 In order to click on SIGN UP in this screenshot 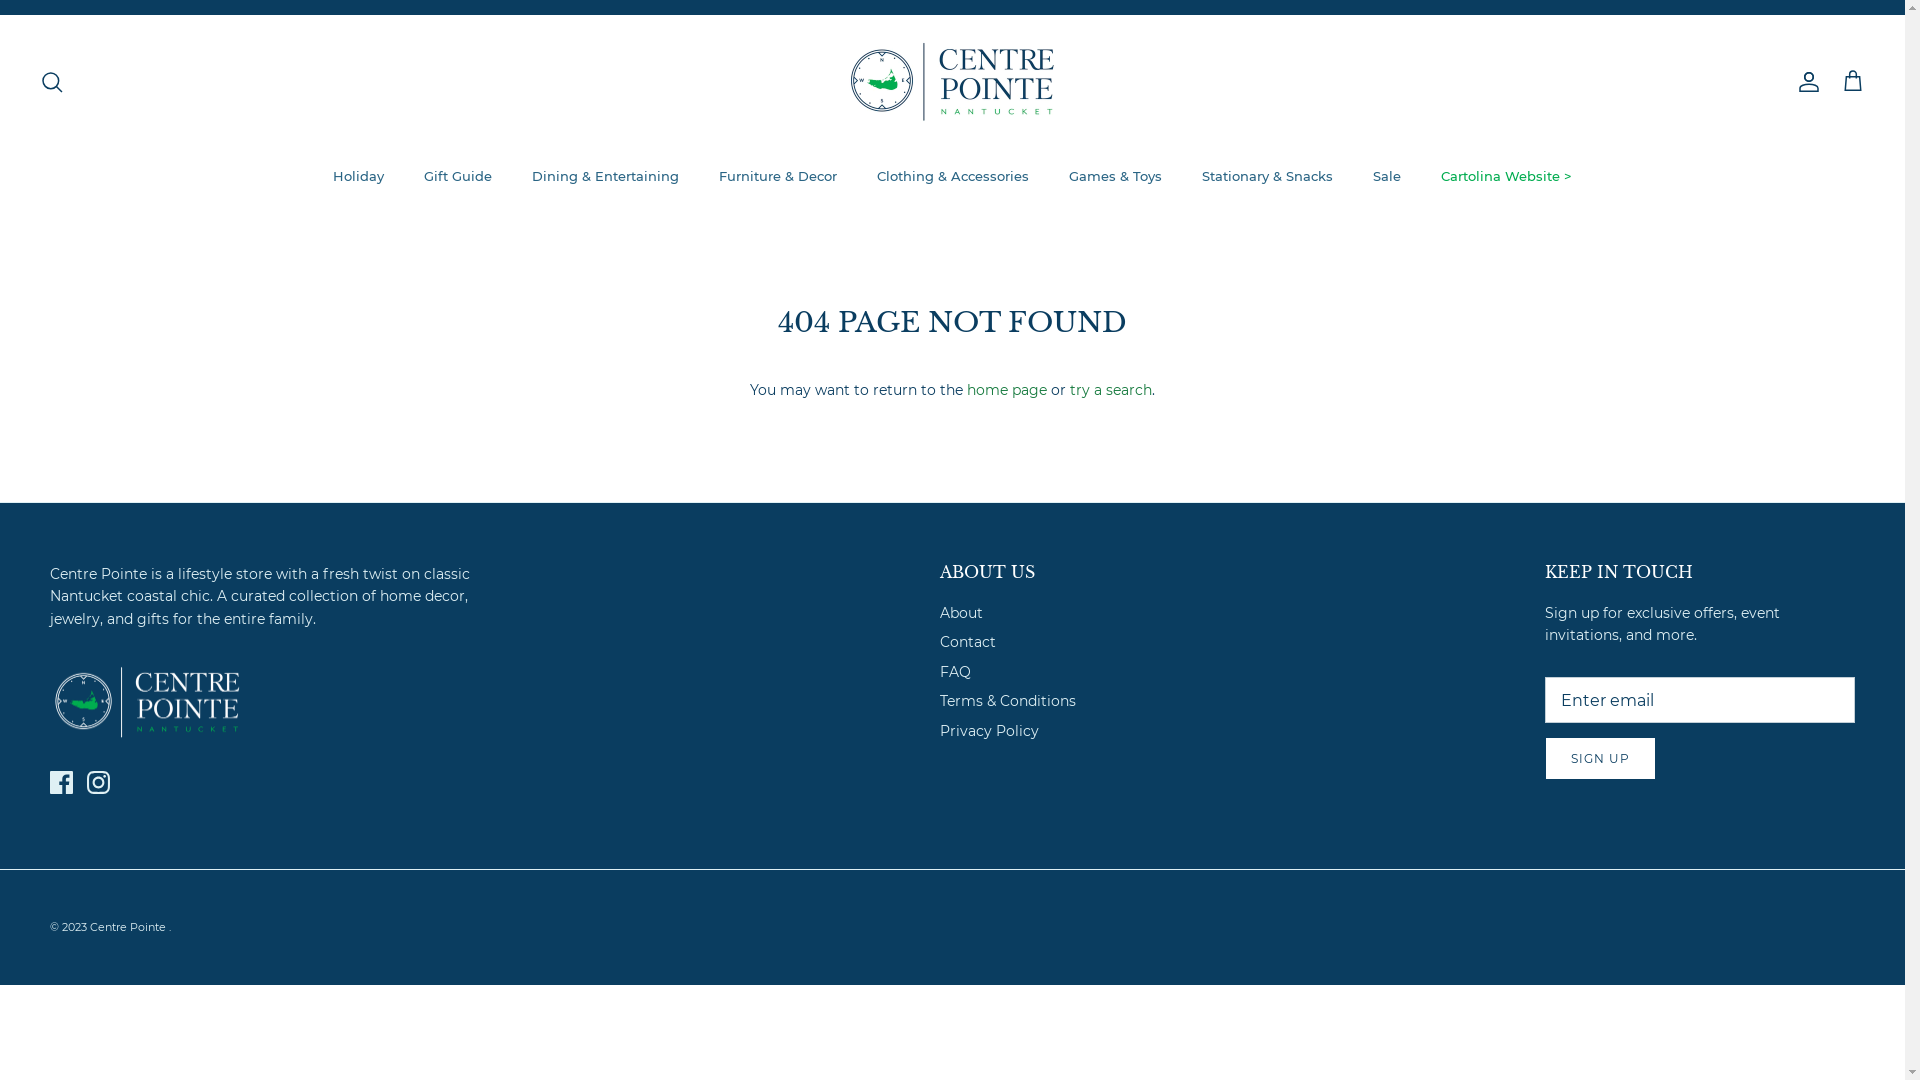, I will do `click(1600, 758)`.